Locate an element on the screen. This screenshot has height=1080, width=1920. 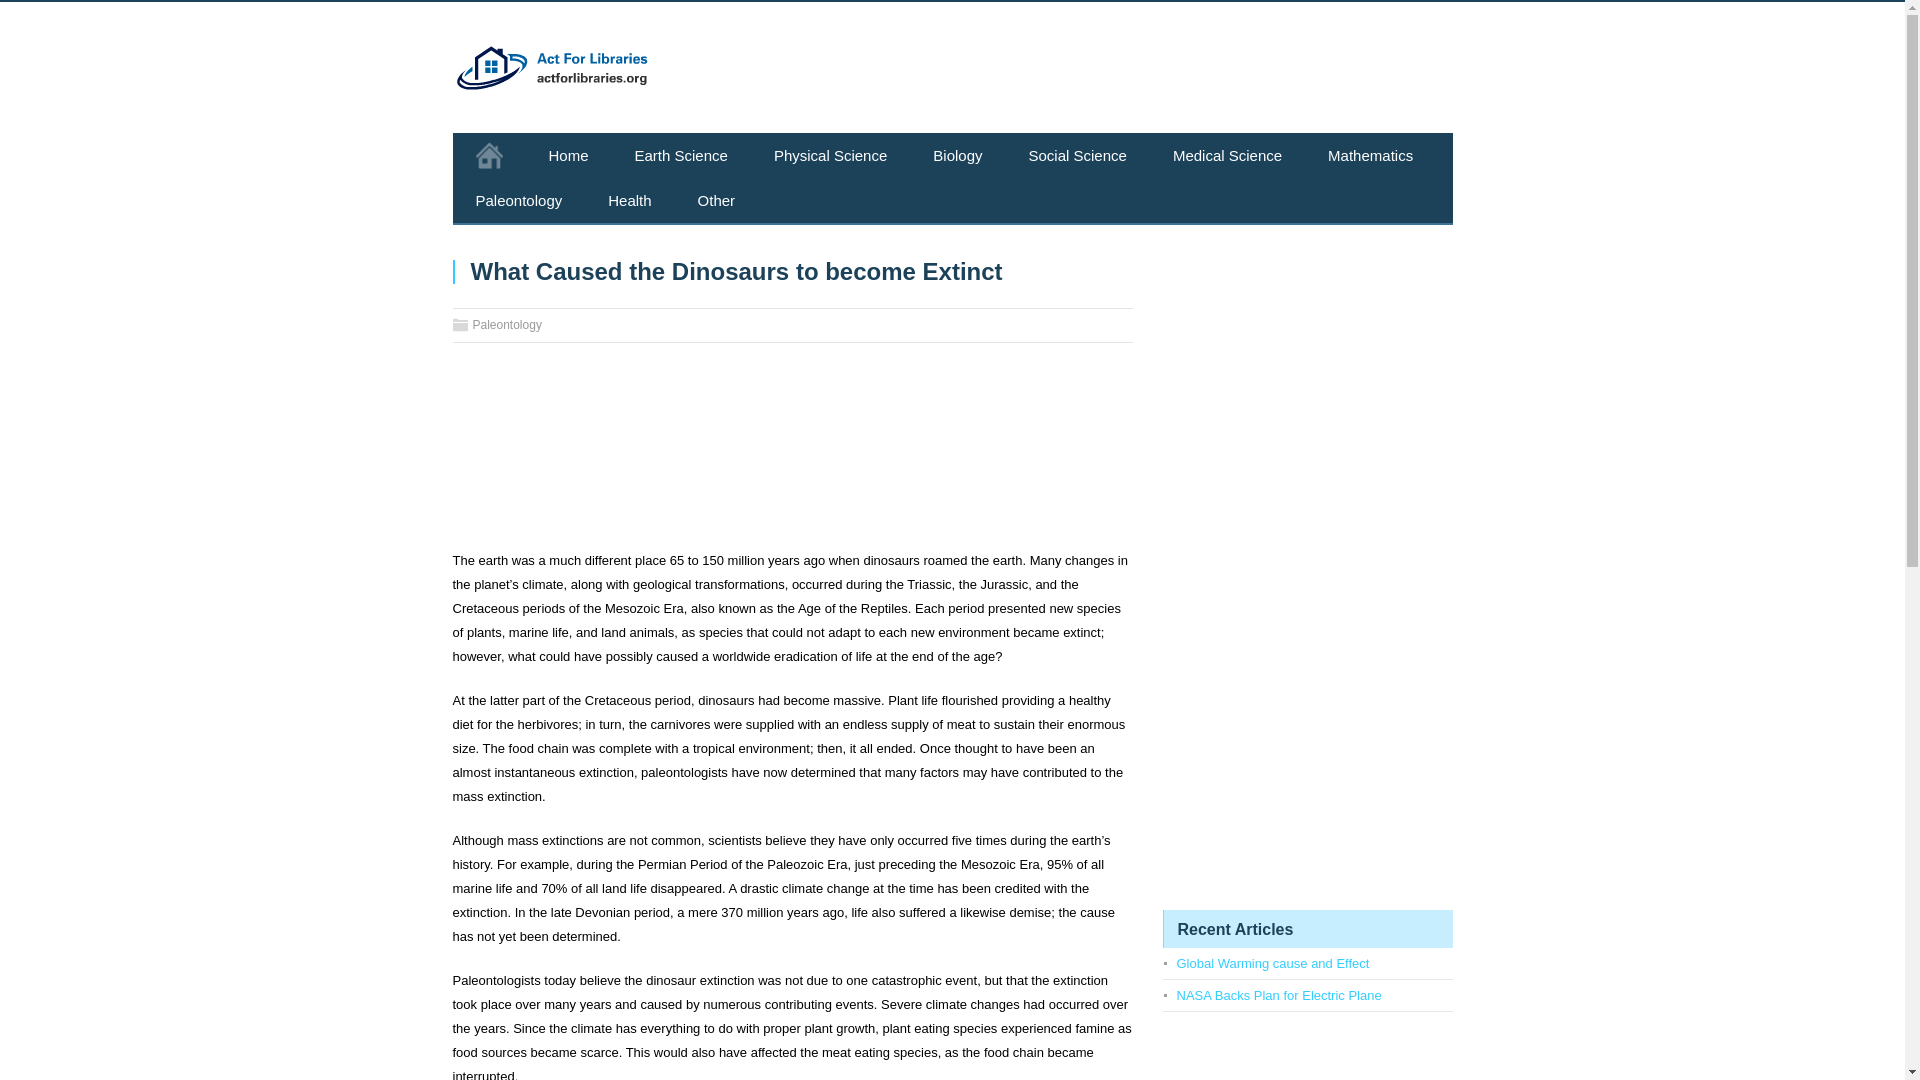
Health is located at coordinates (629, 200).